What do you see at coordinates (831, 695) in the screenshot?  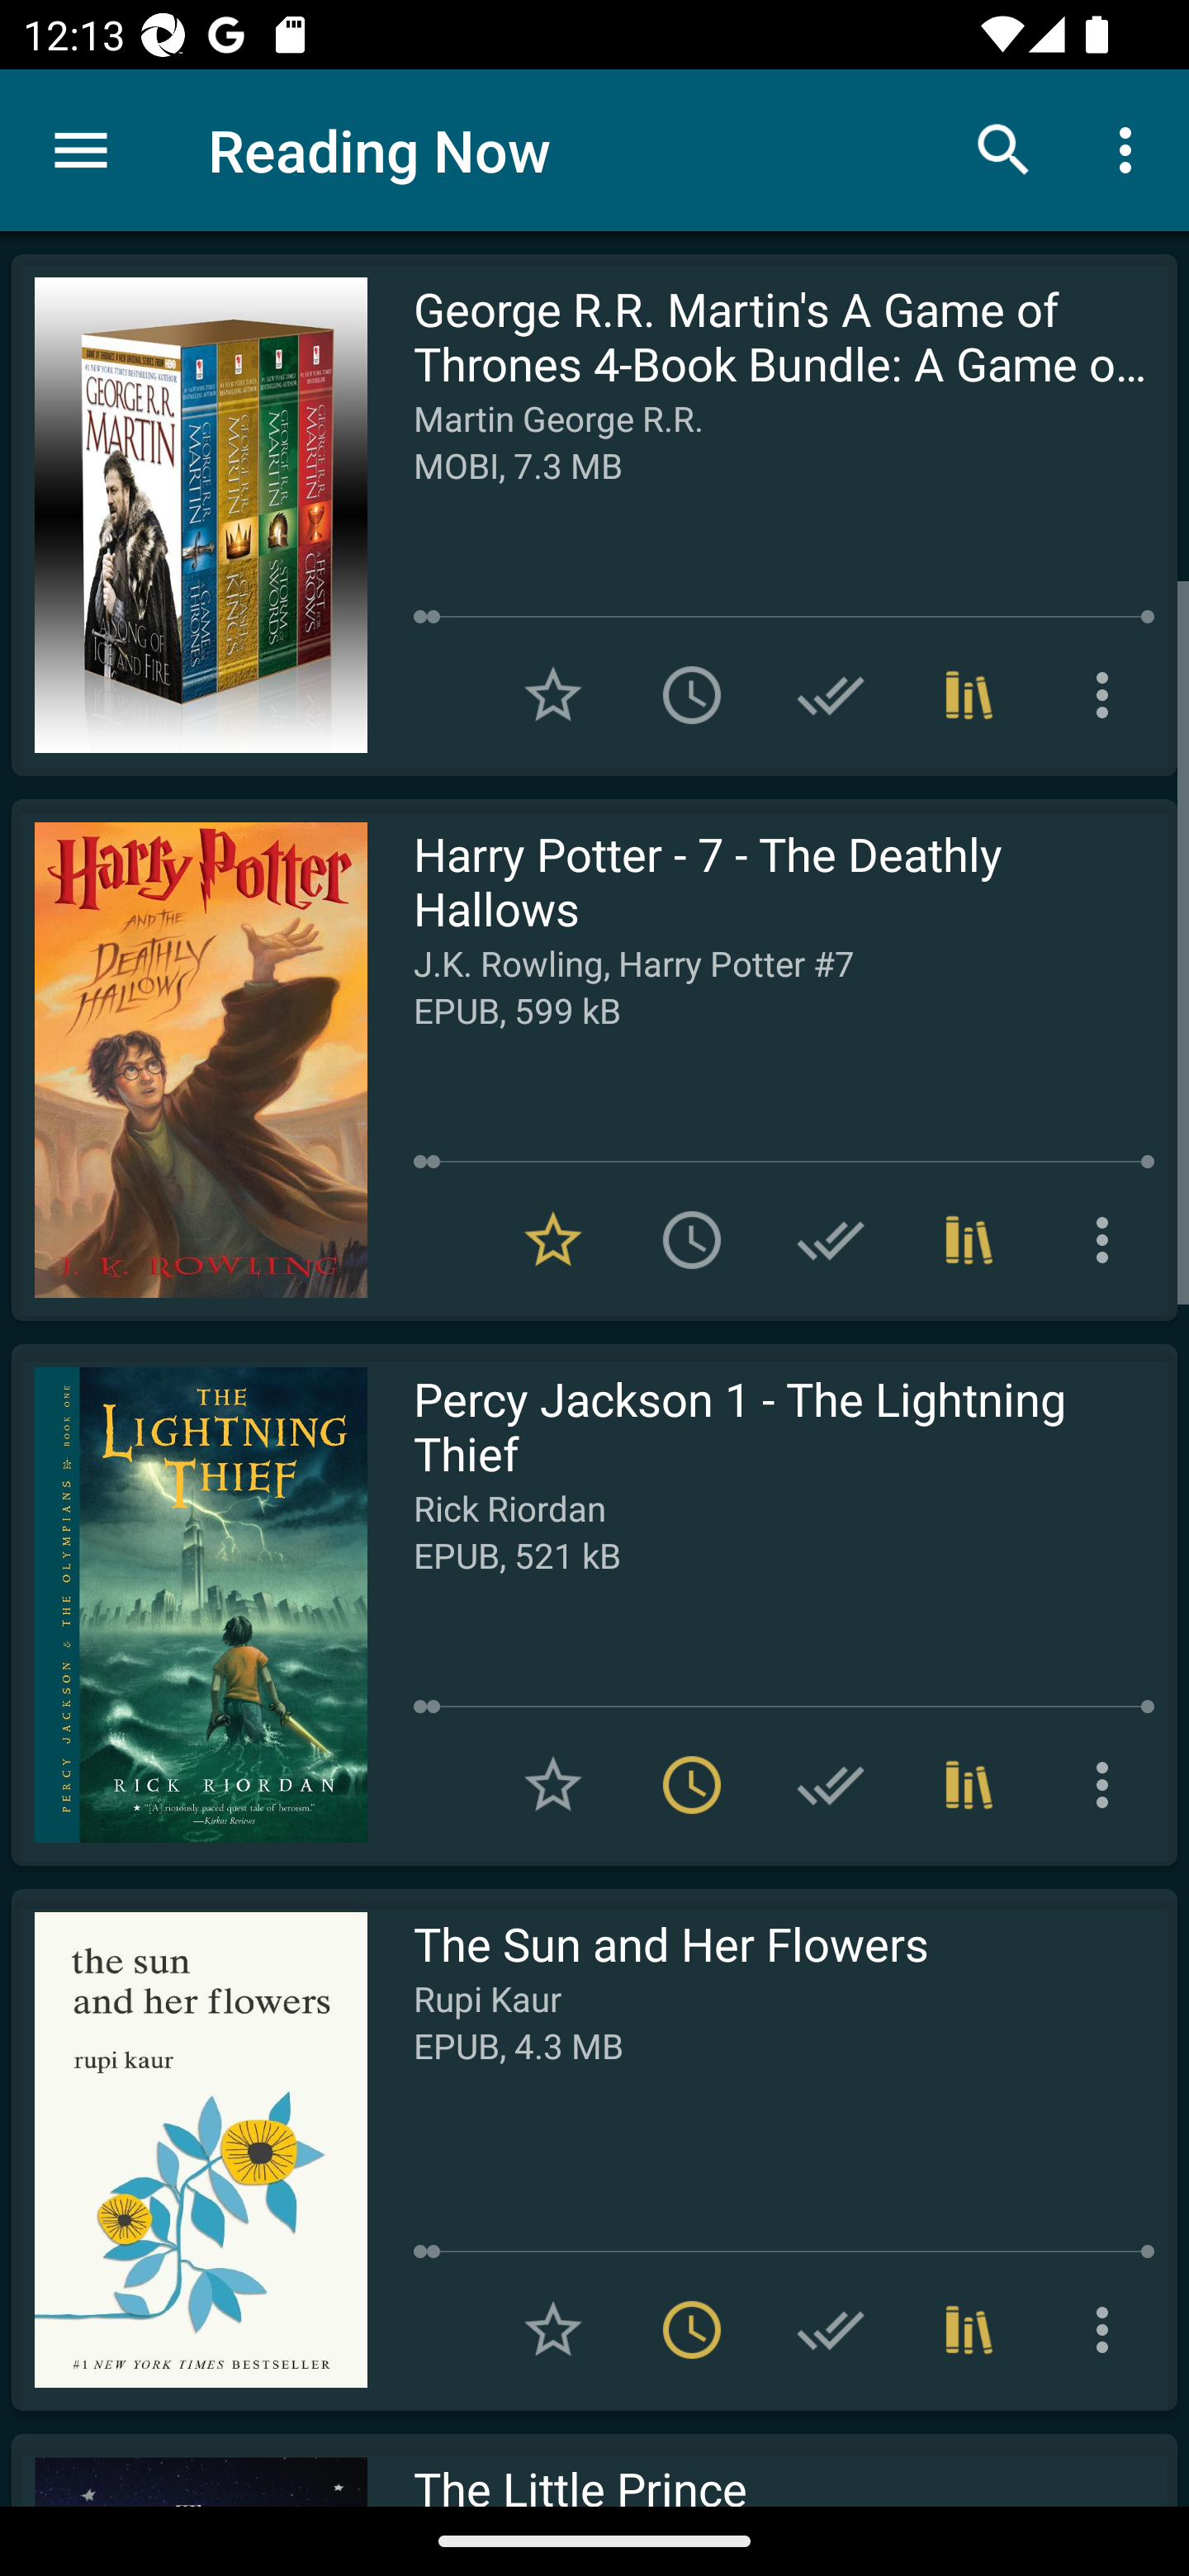 I see `Add to Have read` at bounding box center [831, 695].